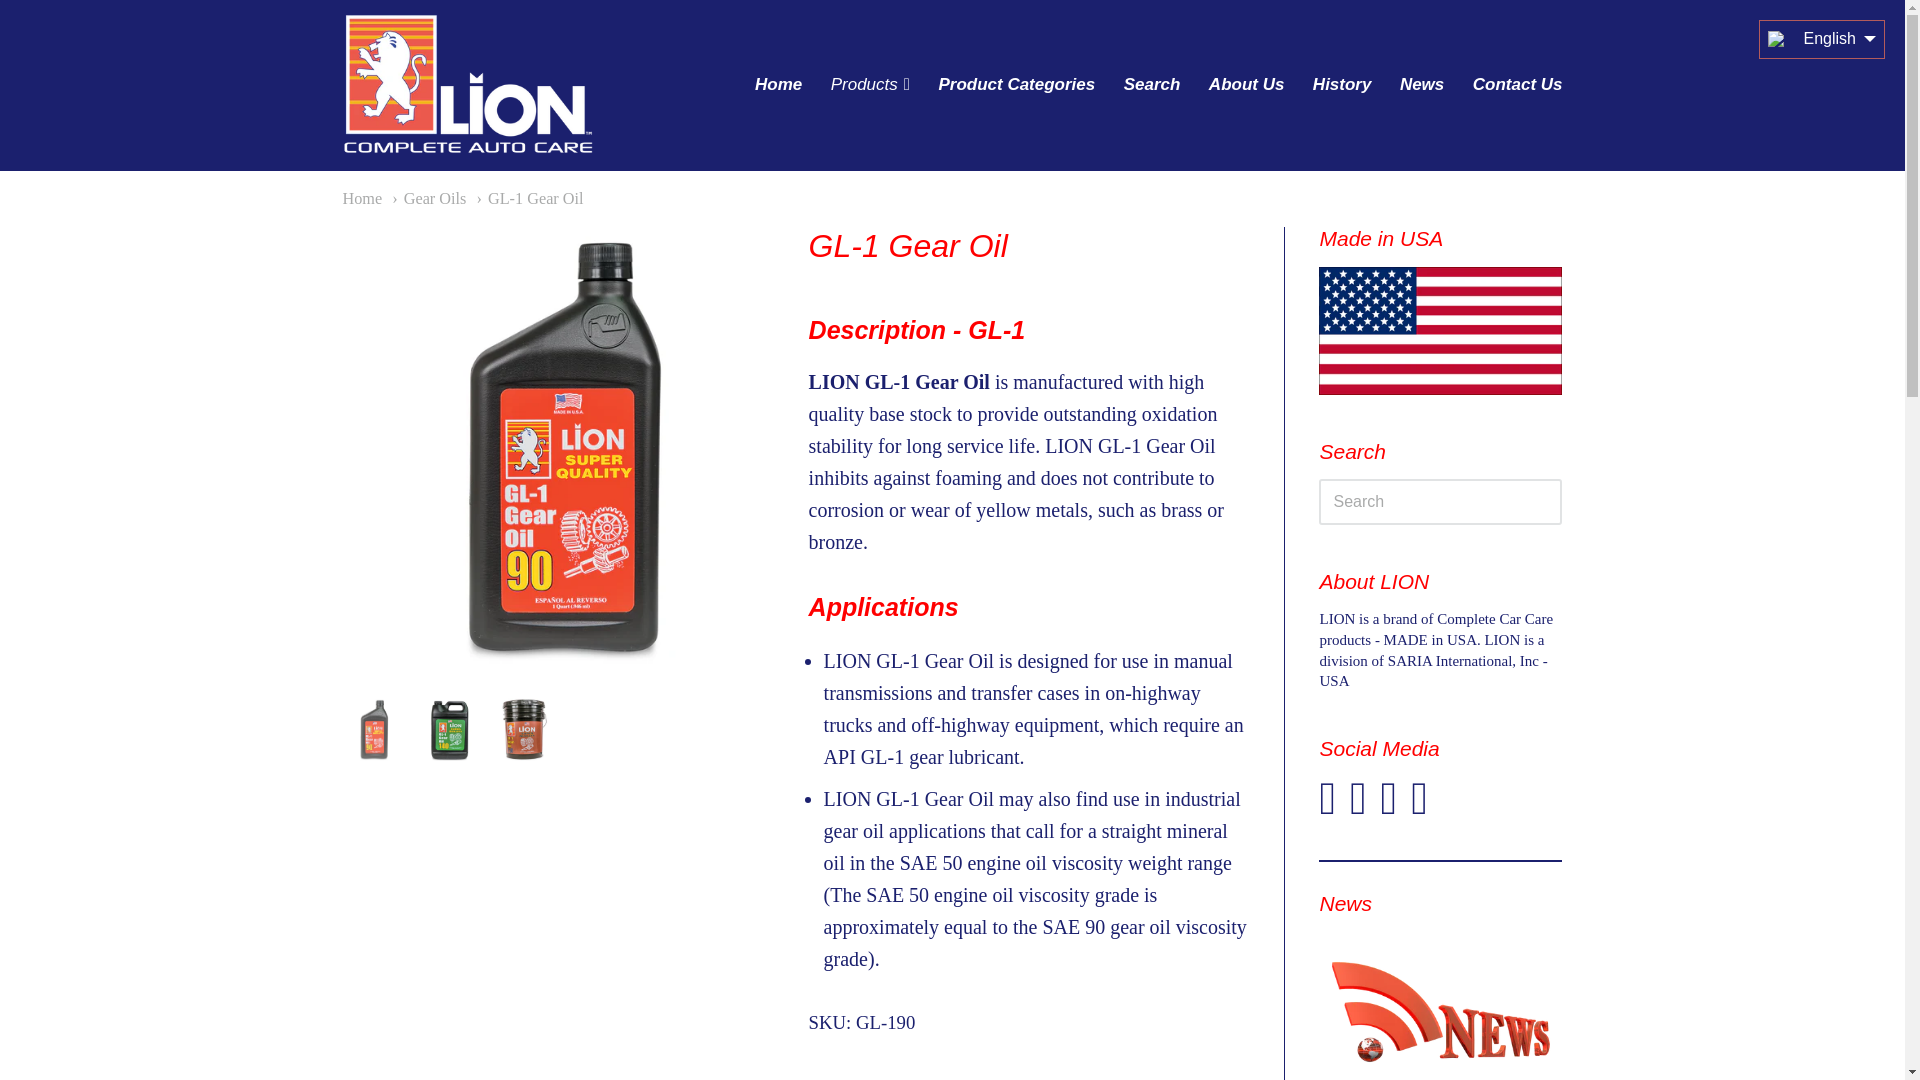 The height and width of the screenshot is (1080, 1920). Describe the element at coordinates (1342, 85) in the screenshot. I see `History` at that location.